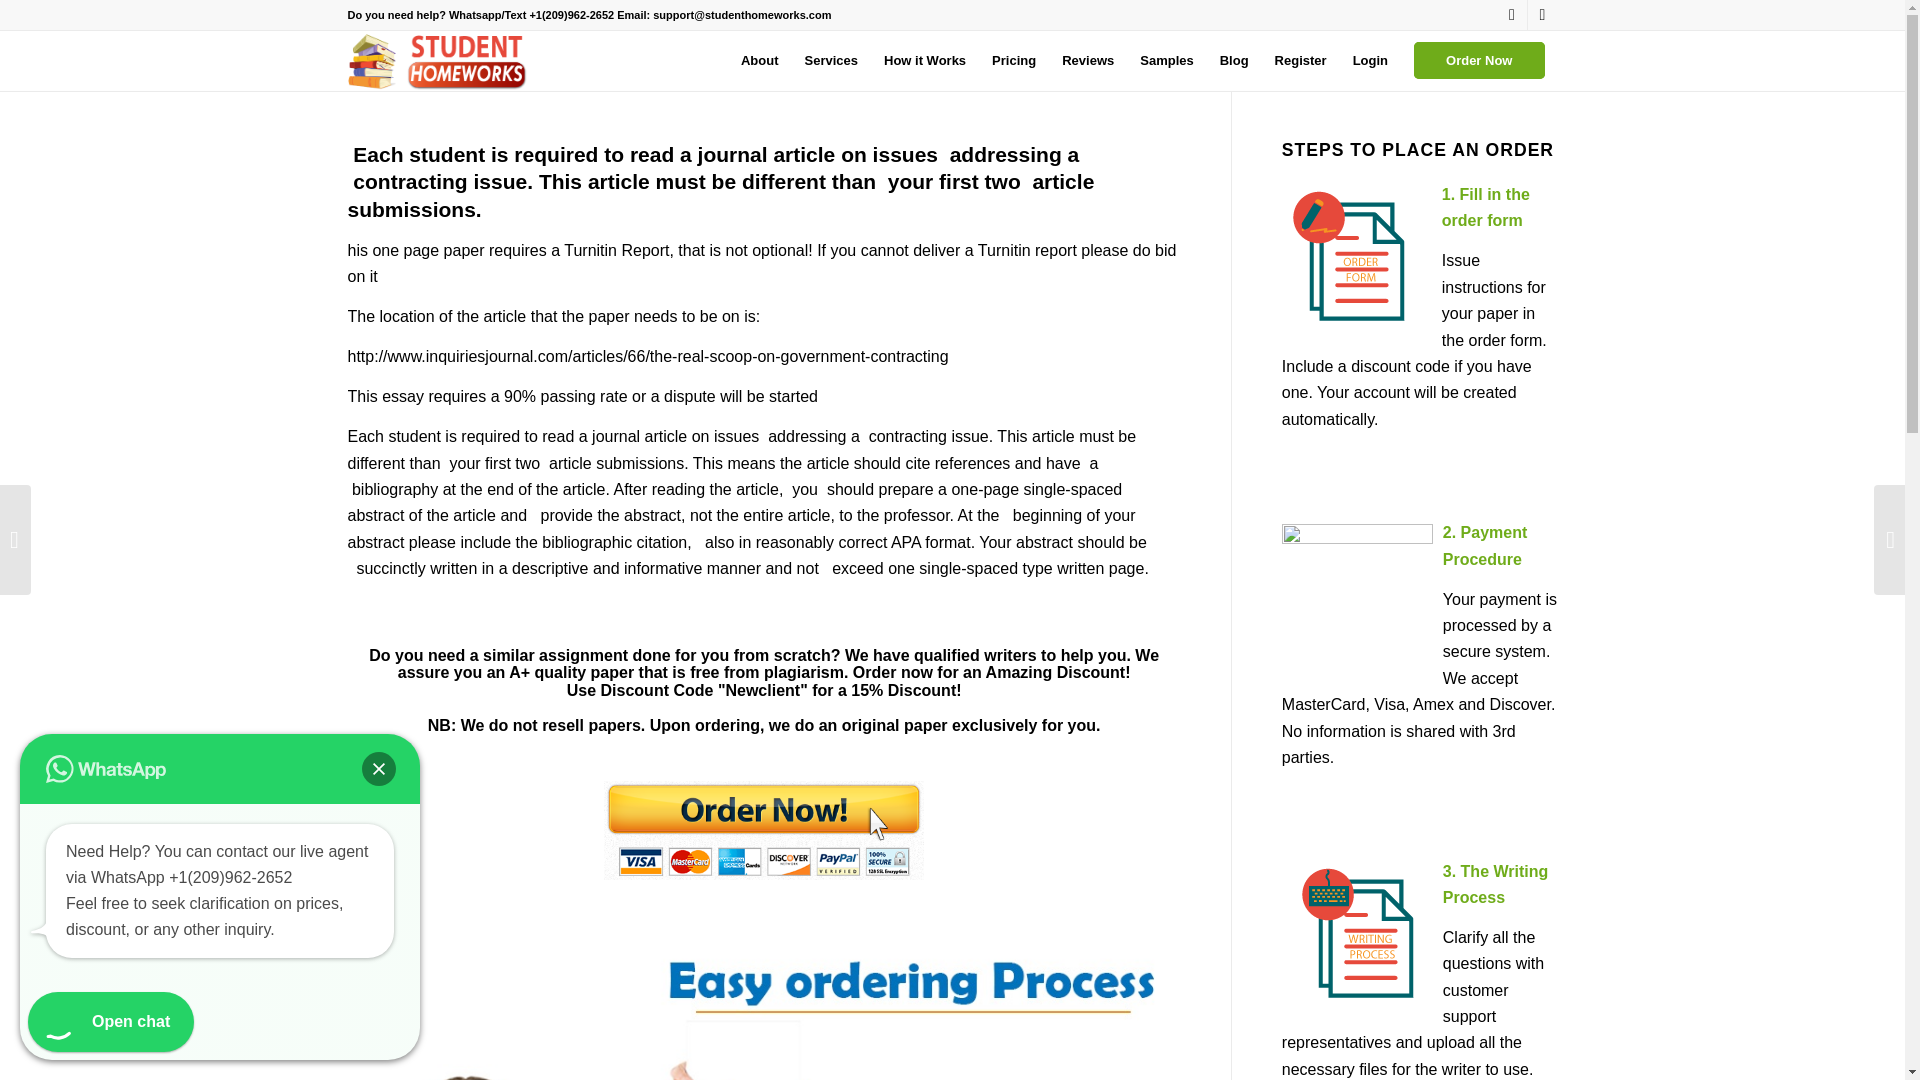  I want to click on Dribbble, so click(1542, 15).